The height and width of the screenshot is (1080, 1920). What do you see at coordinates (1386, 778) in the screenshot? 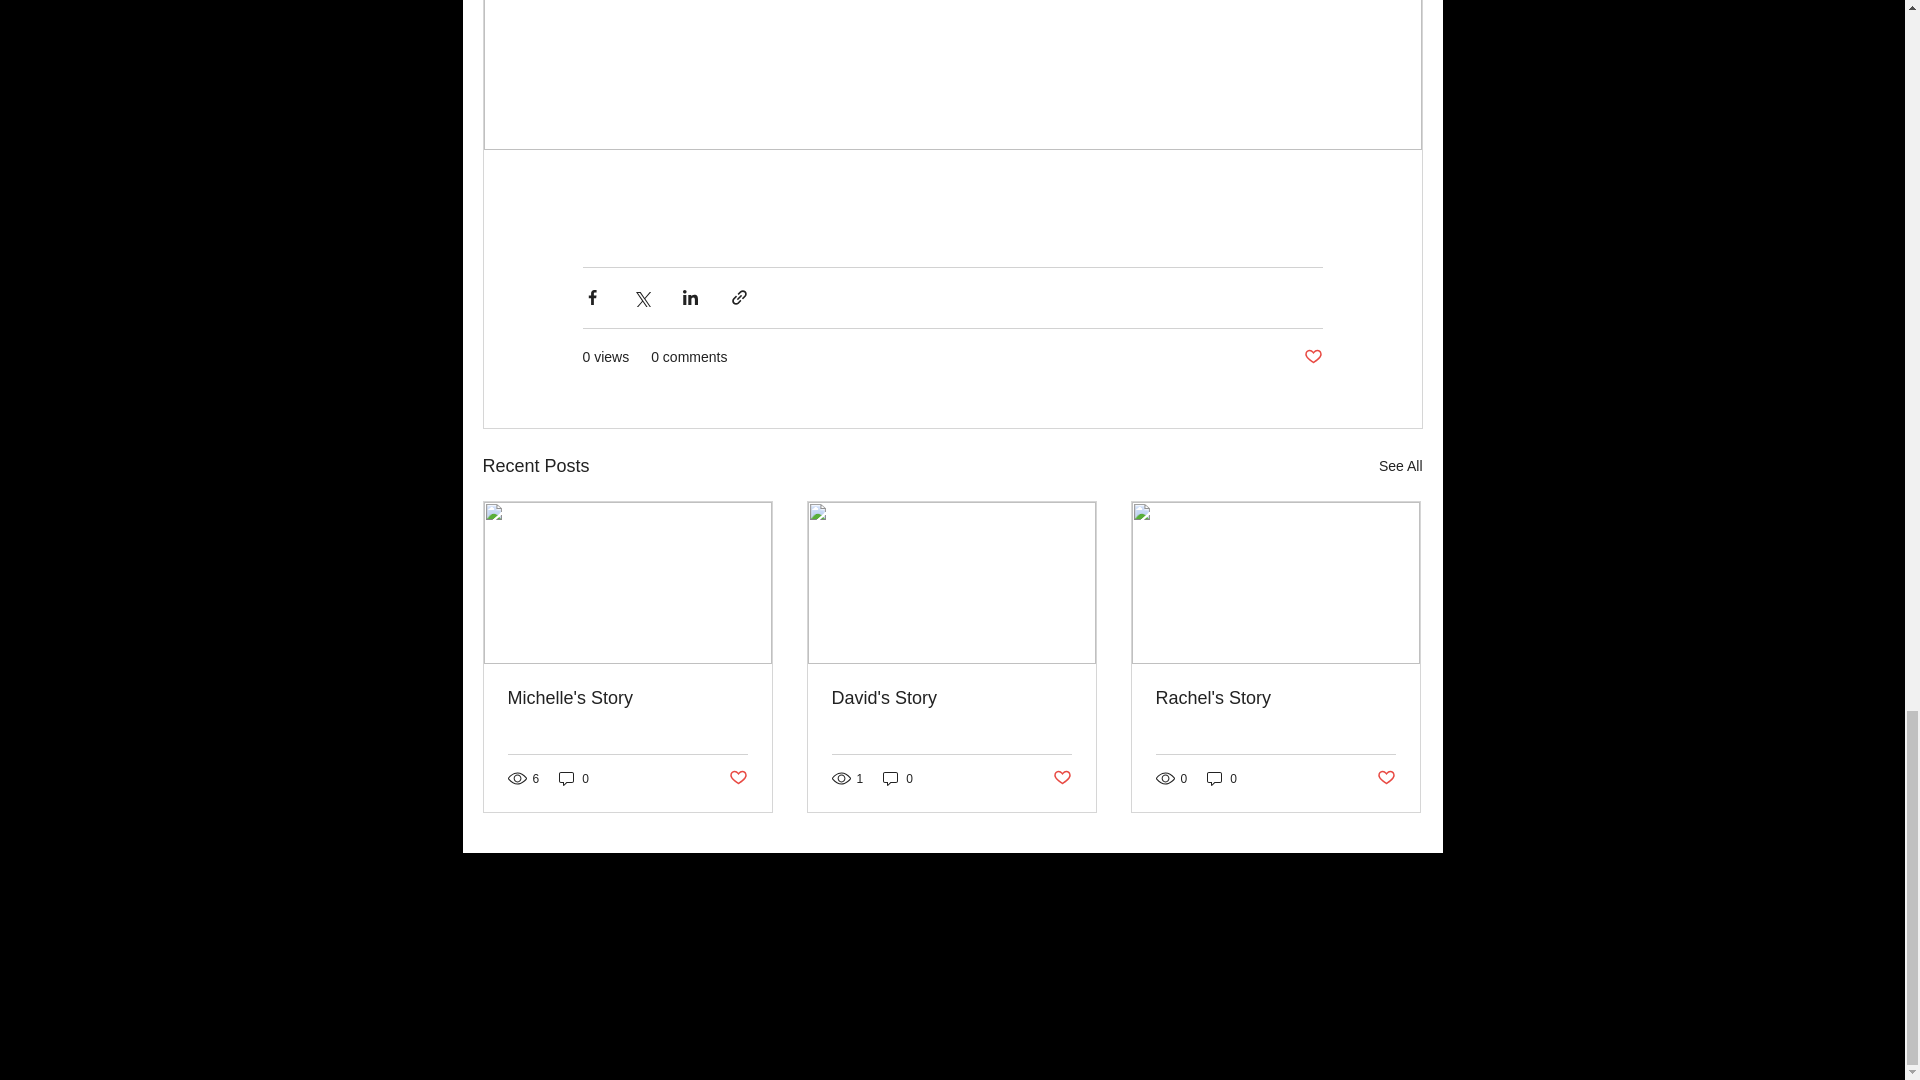
I see `Post not marked as liked` at bounding box center [1386, 778].